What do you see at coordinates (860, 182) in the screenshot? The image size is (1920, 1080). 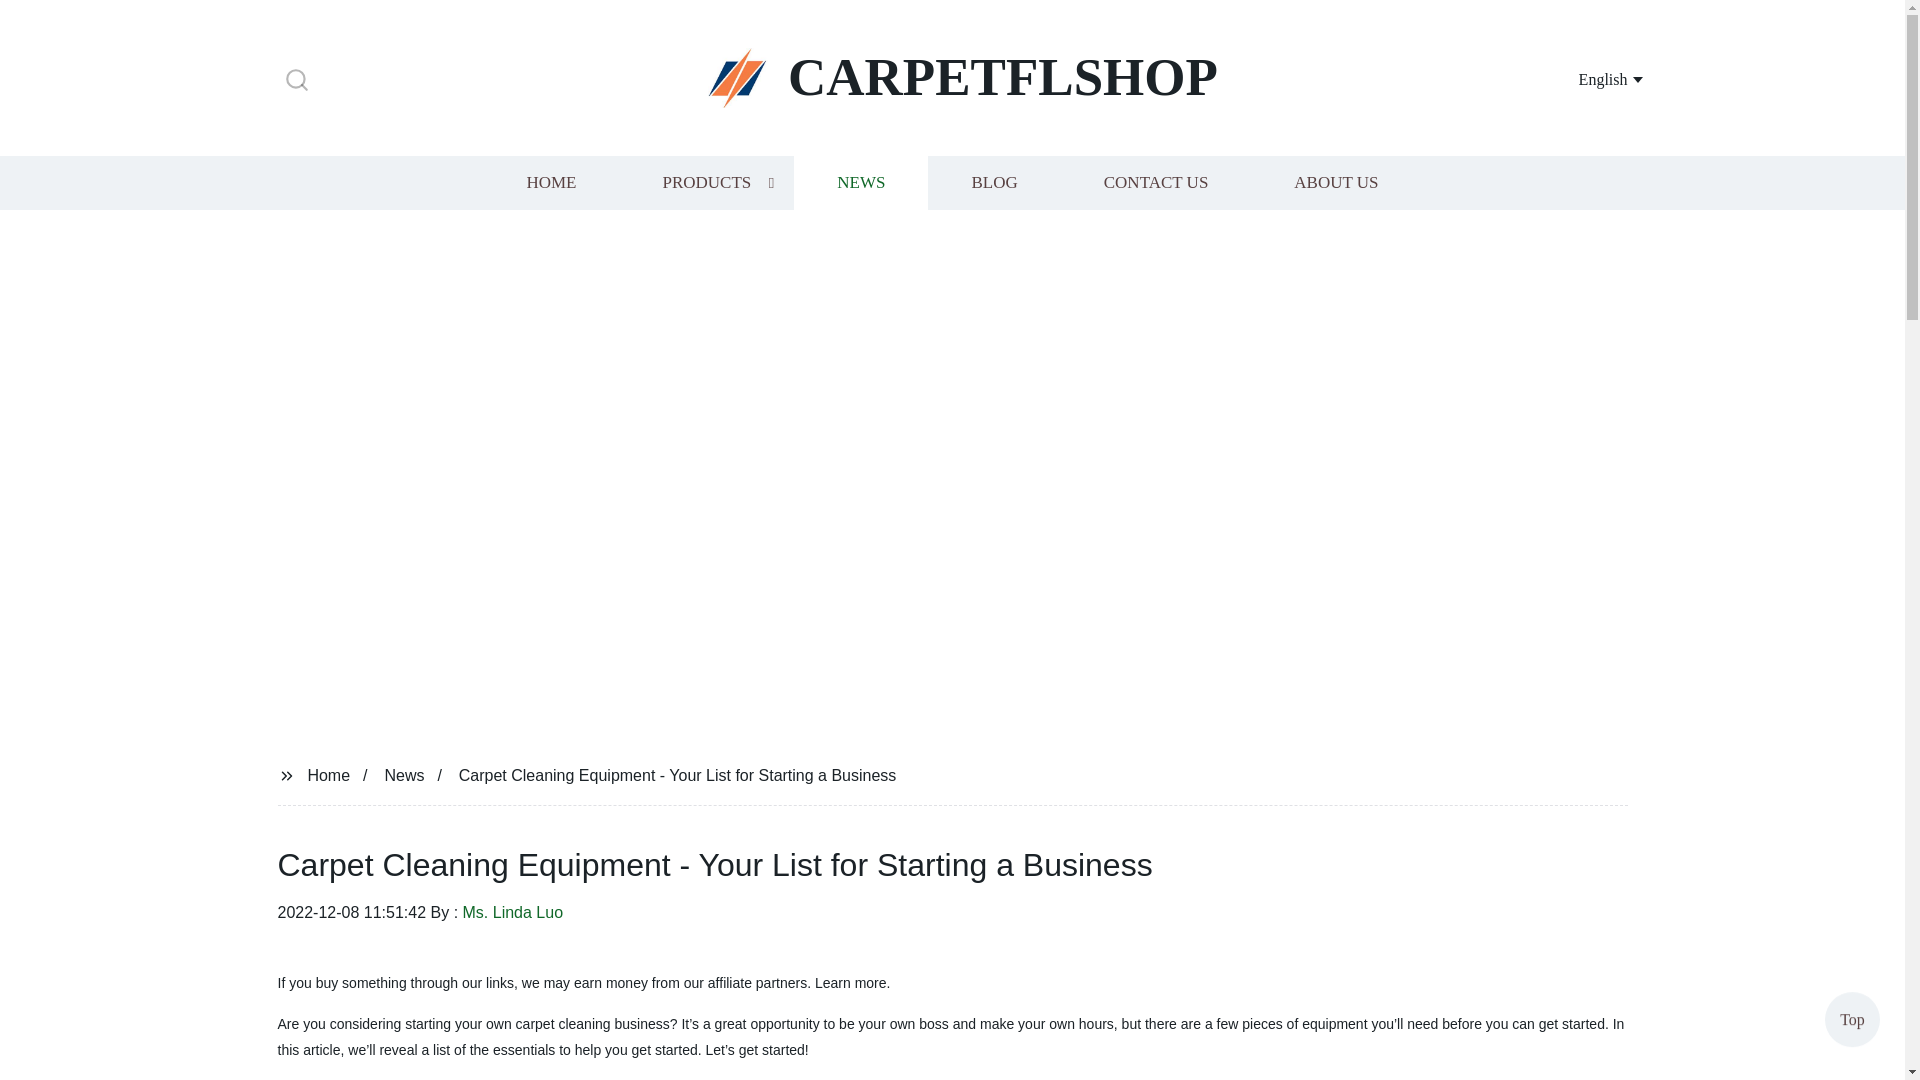 I see `NEWS` at bounding box center [860, 182].